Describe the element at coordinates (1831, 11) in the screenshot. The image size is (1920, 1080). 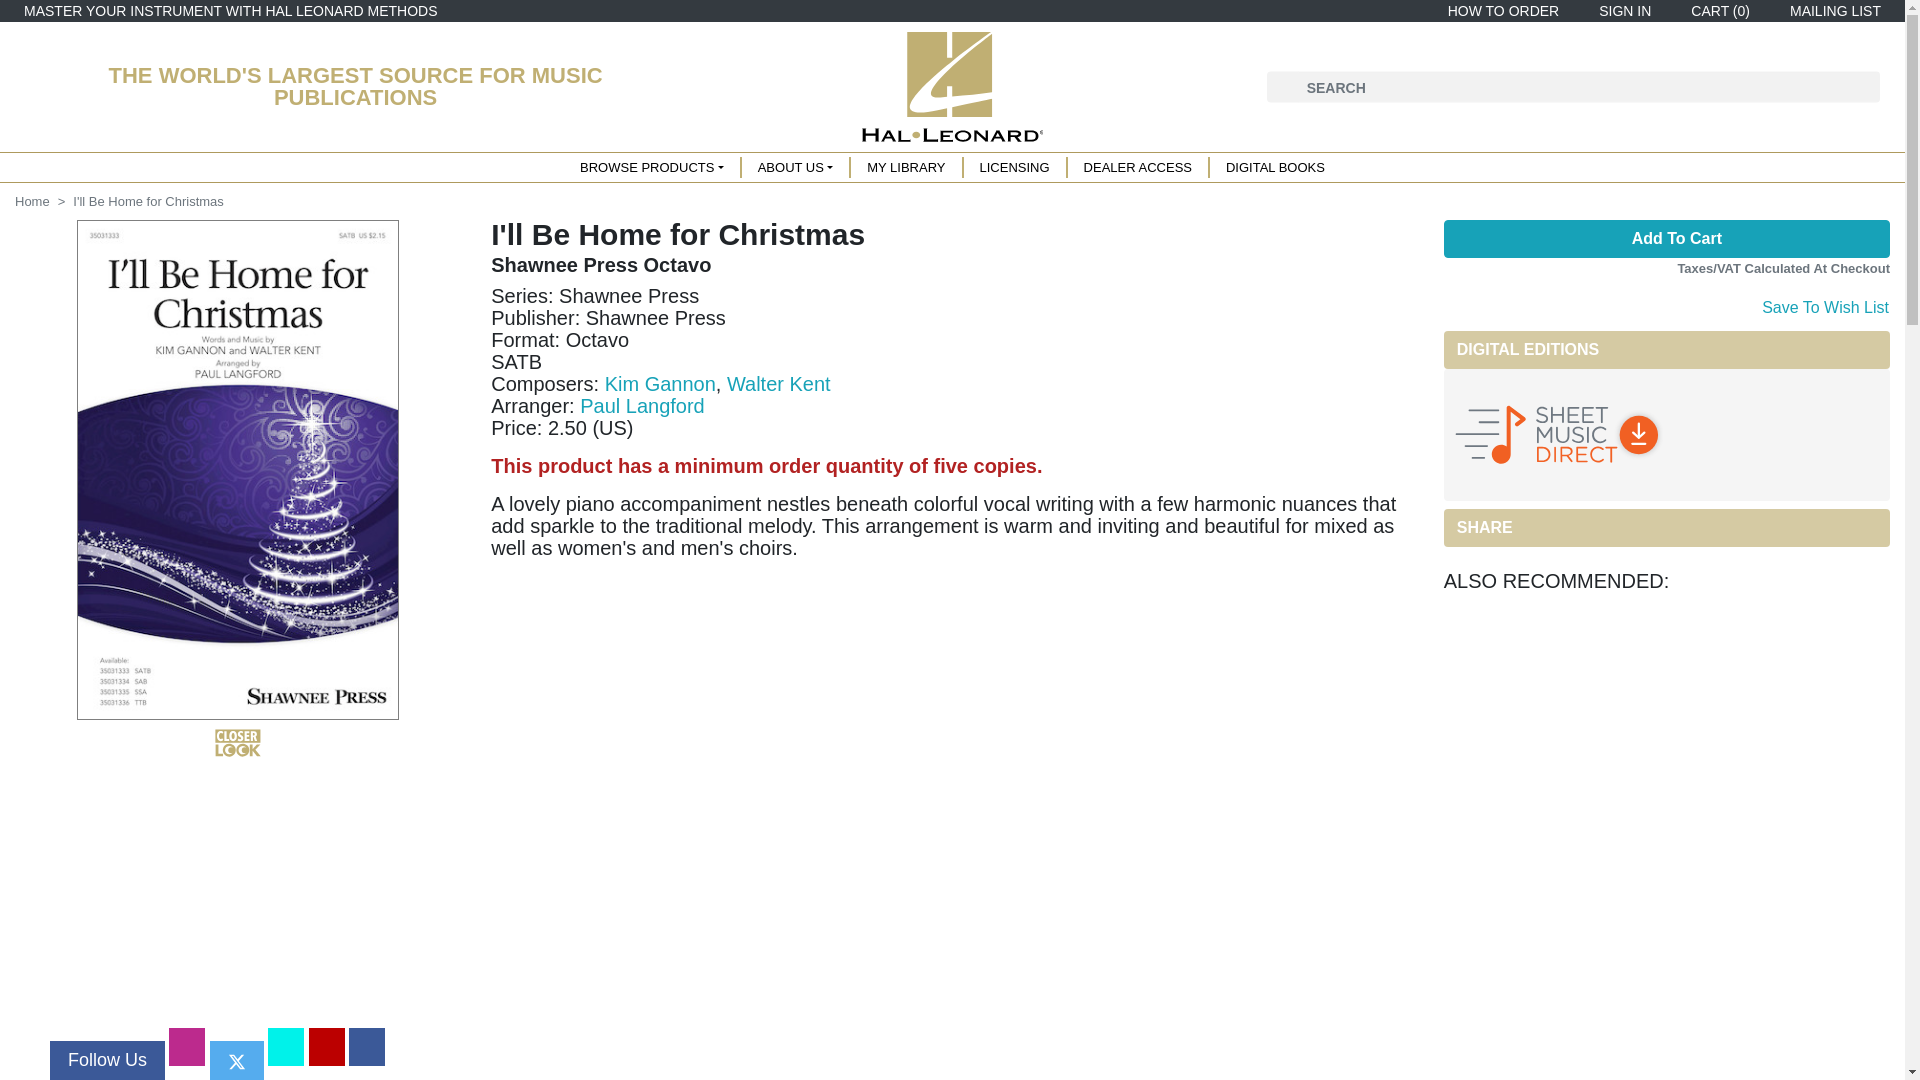
I see `MAILING LIST` at that location.